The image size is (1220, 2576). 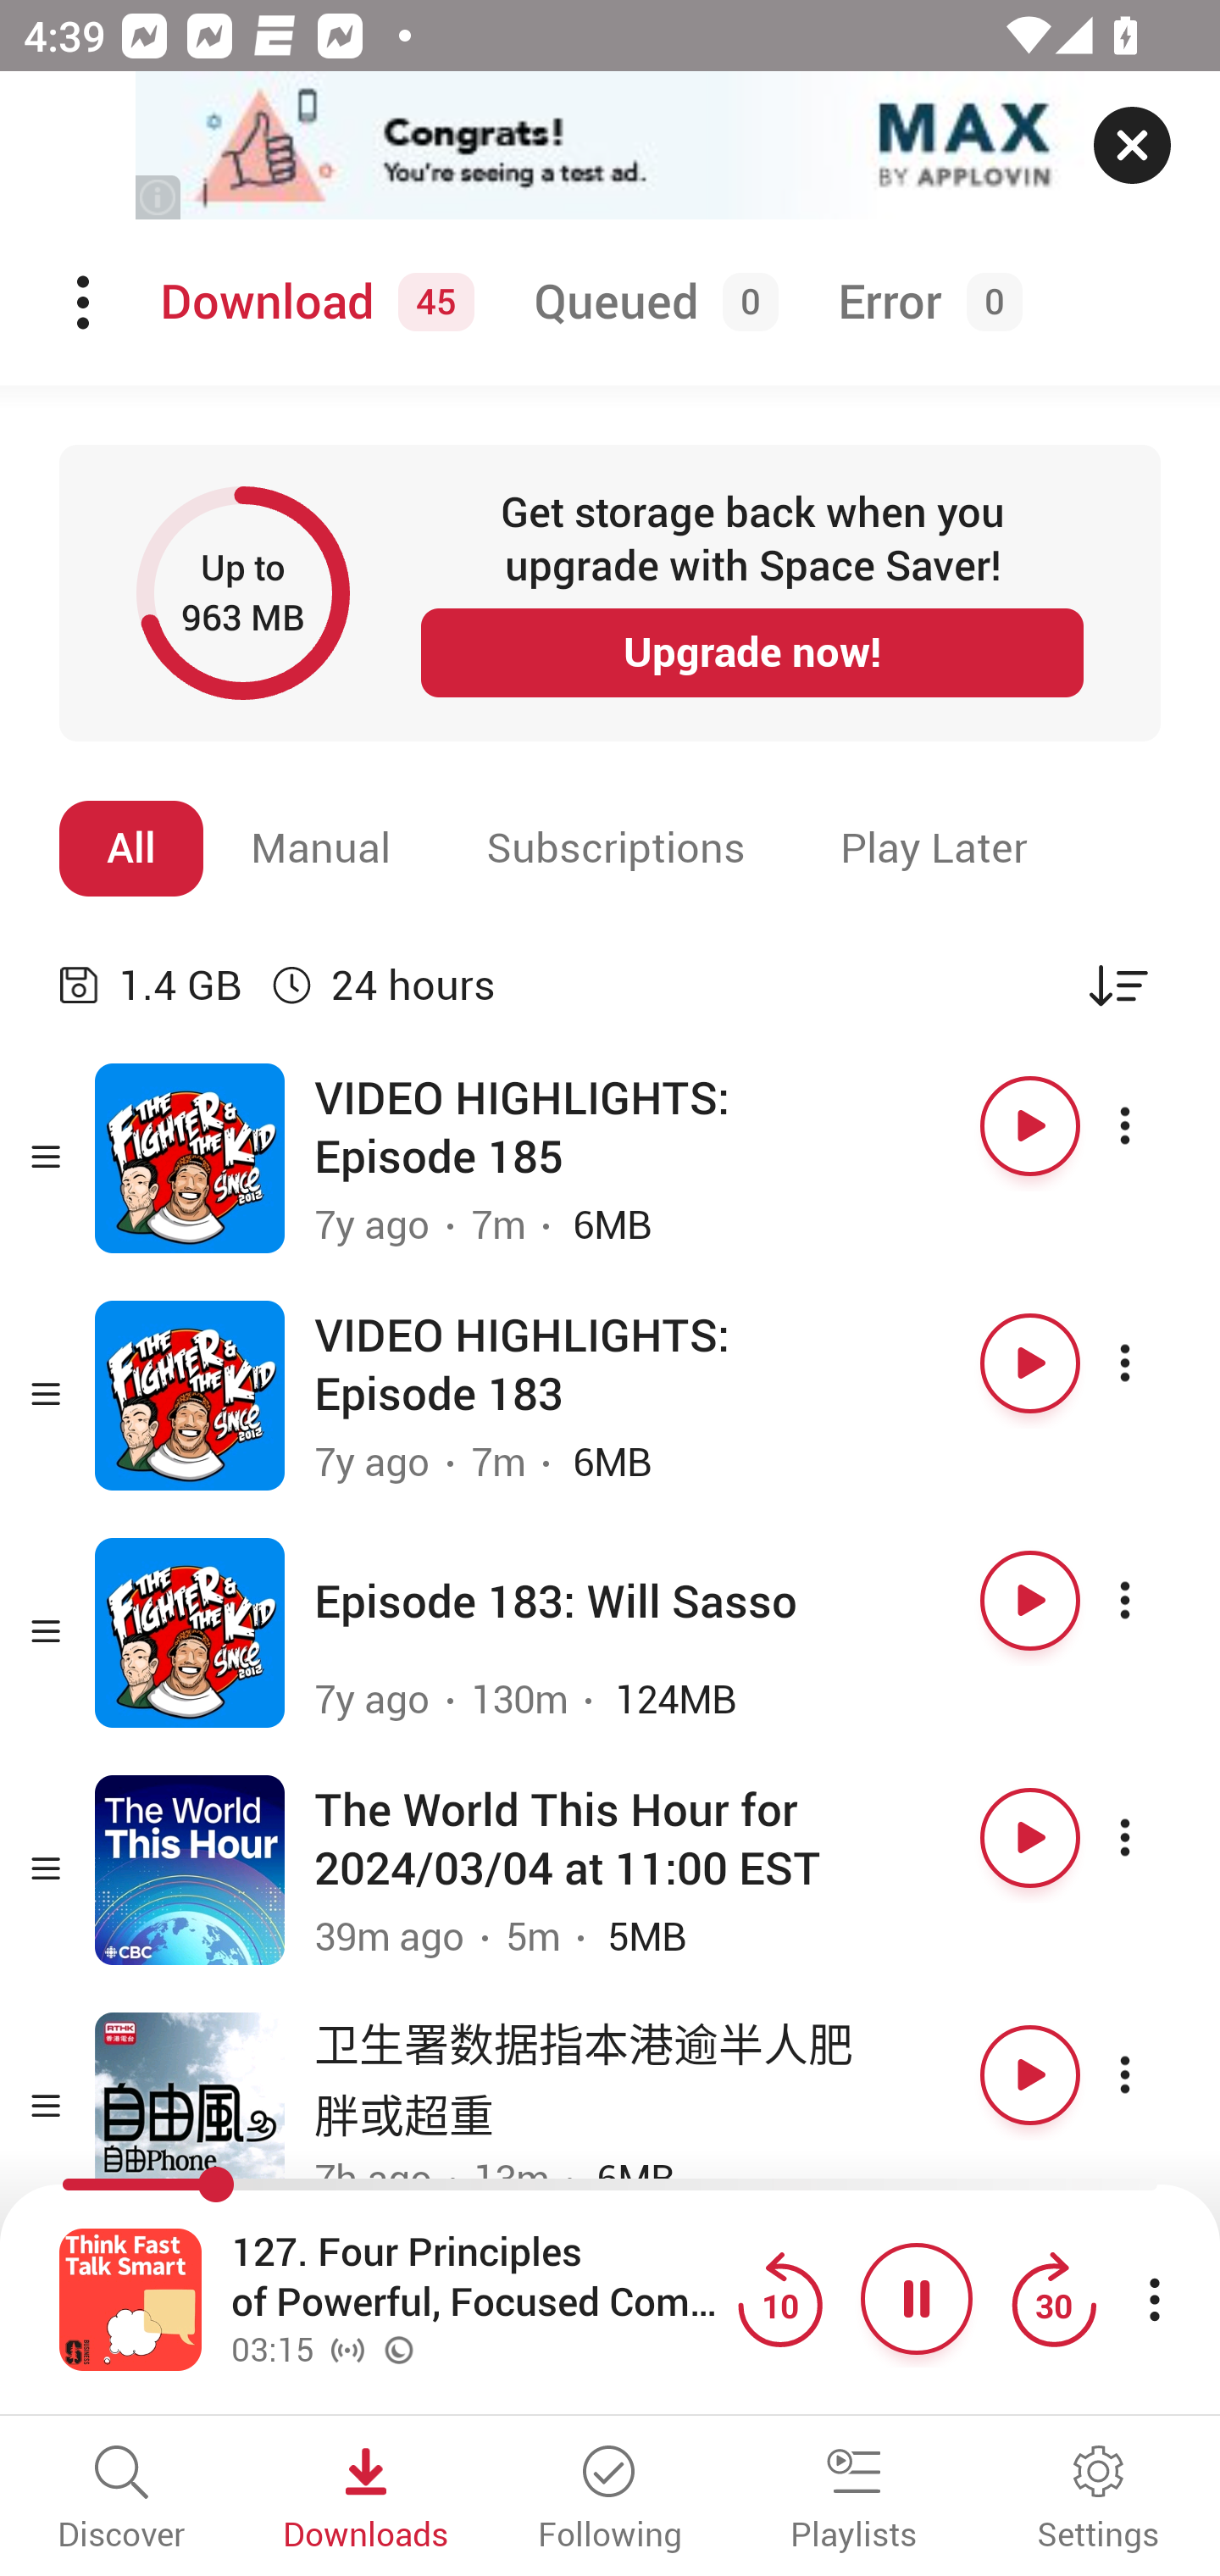 I want to click on Play button, so click(x=1030, y=1837).